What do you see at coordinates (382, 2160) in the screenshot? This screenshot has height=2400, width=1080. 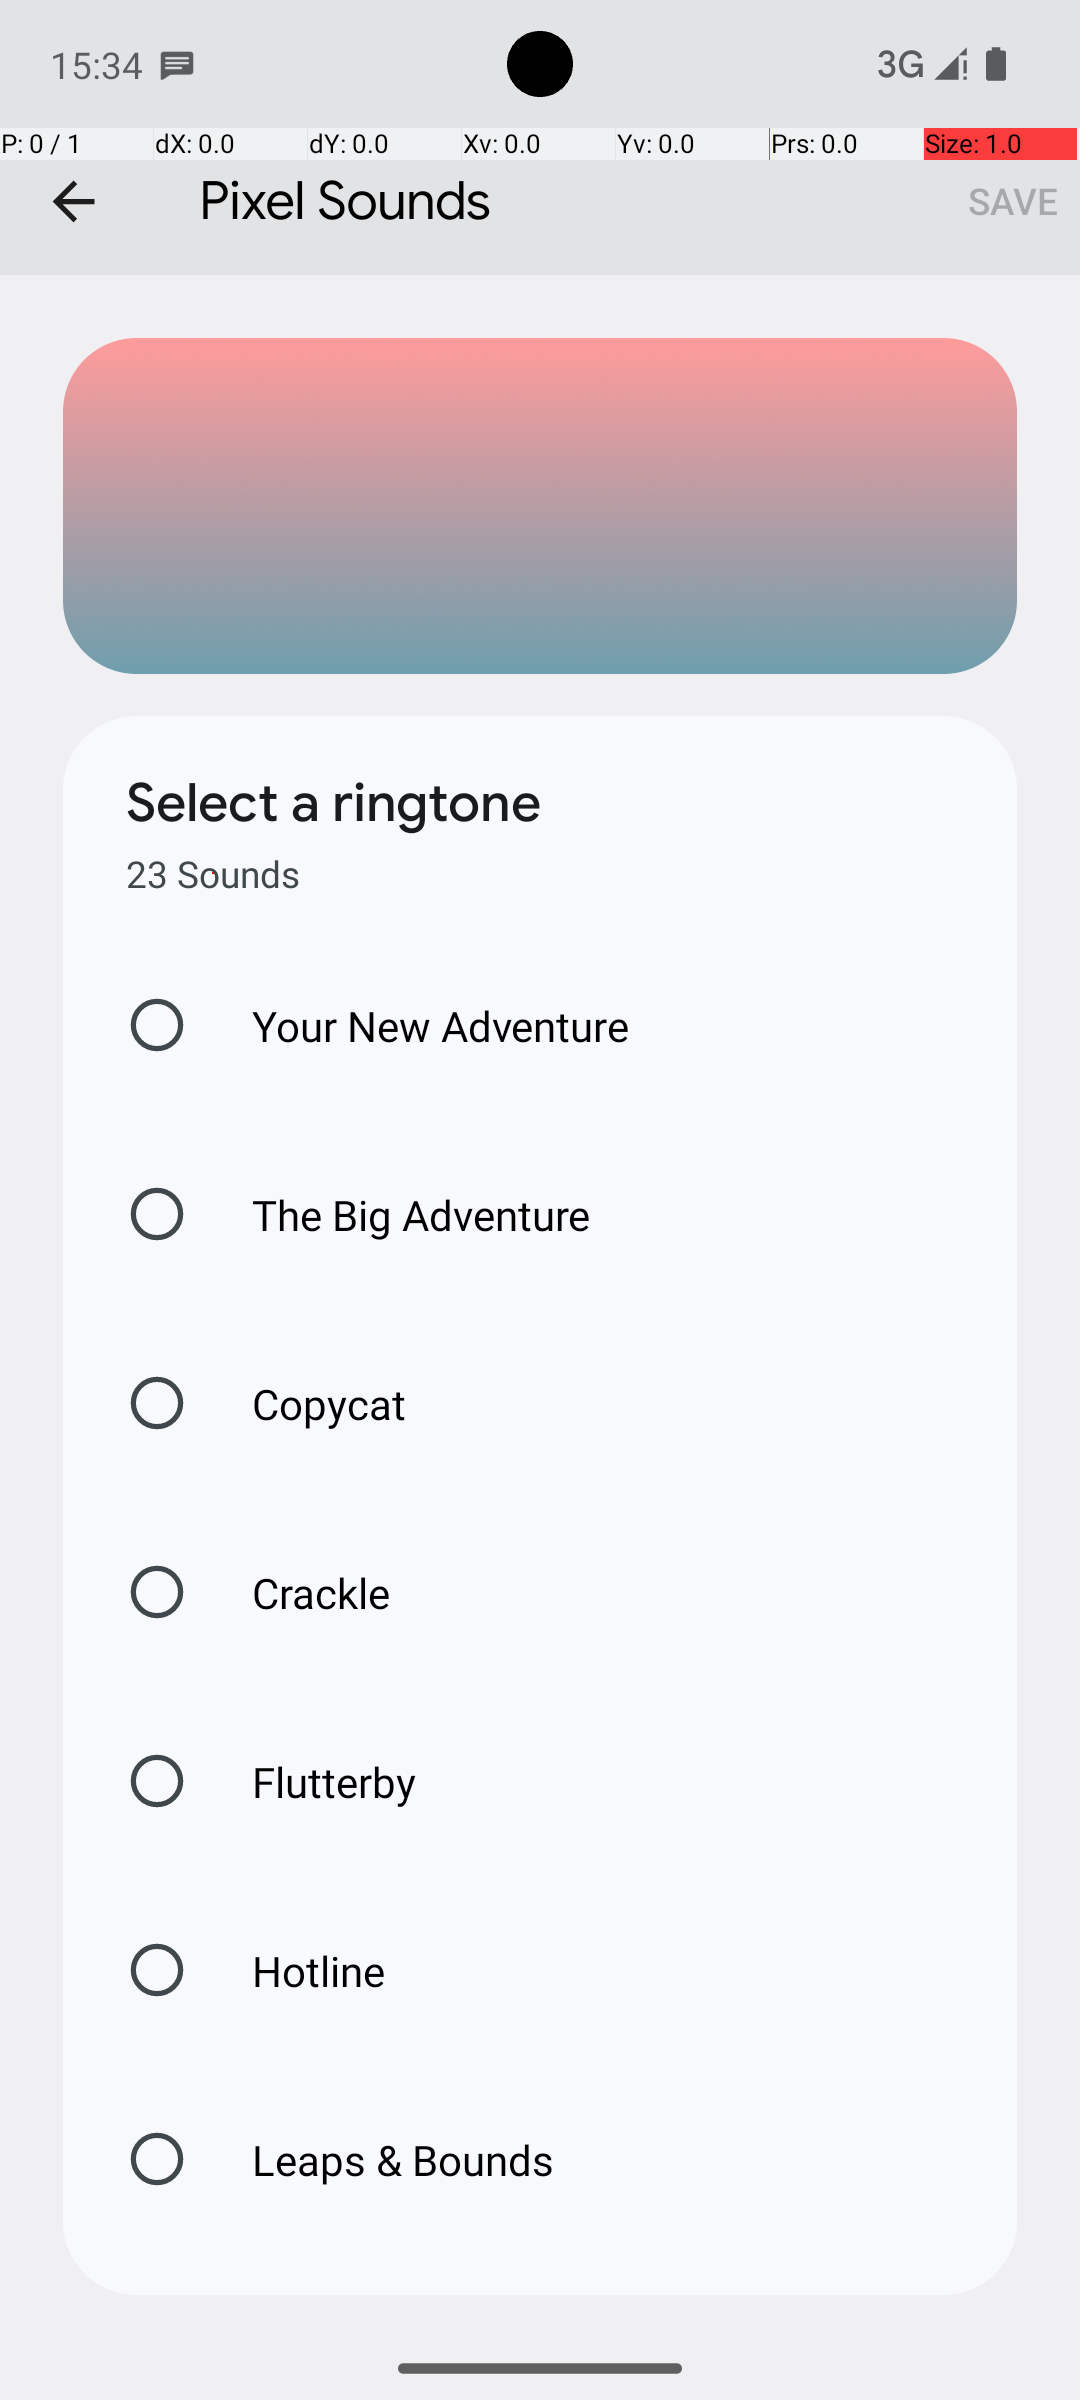 I see `Leaps & Bounds` at bounding box center [382, 2160].